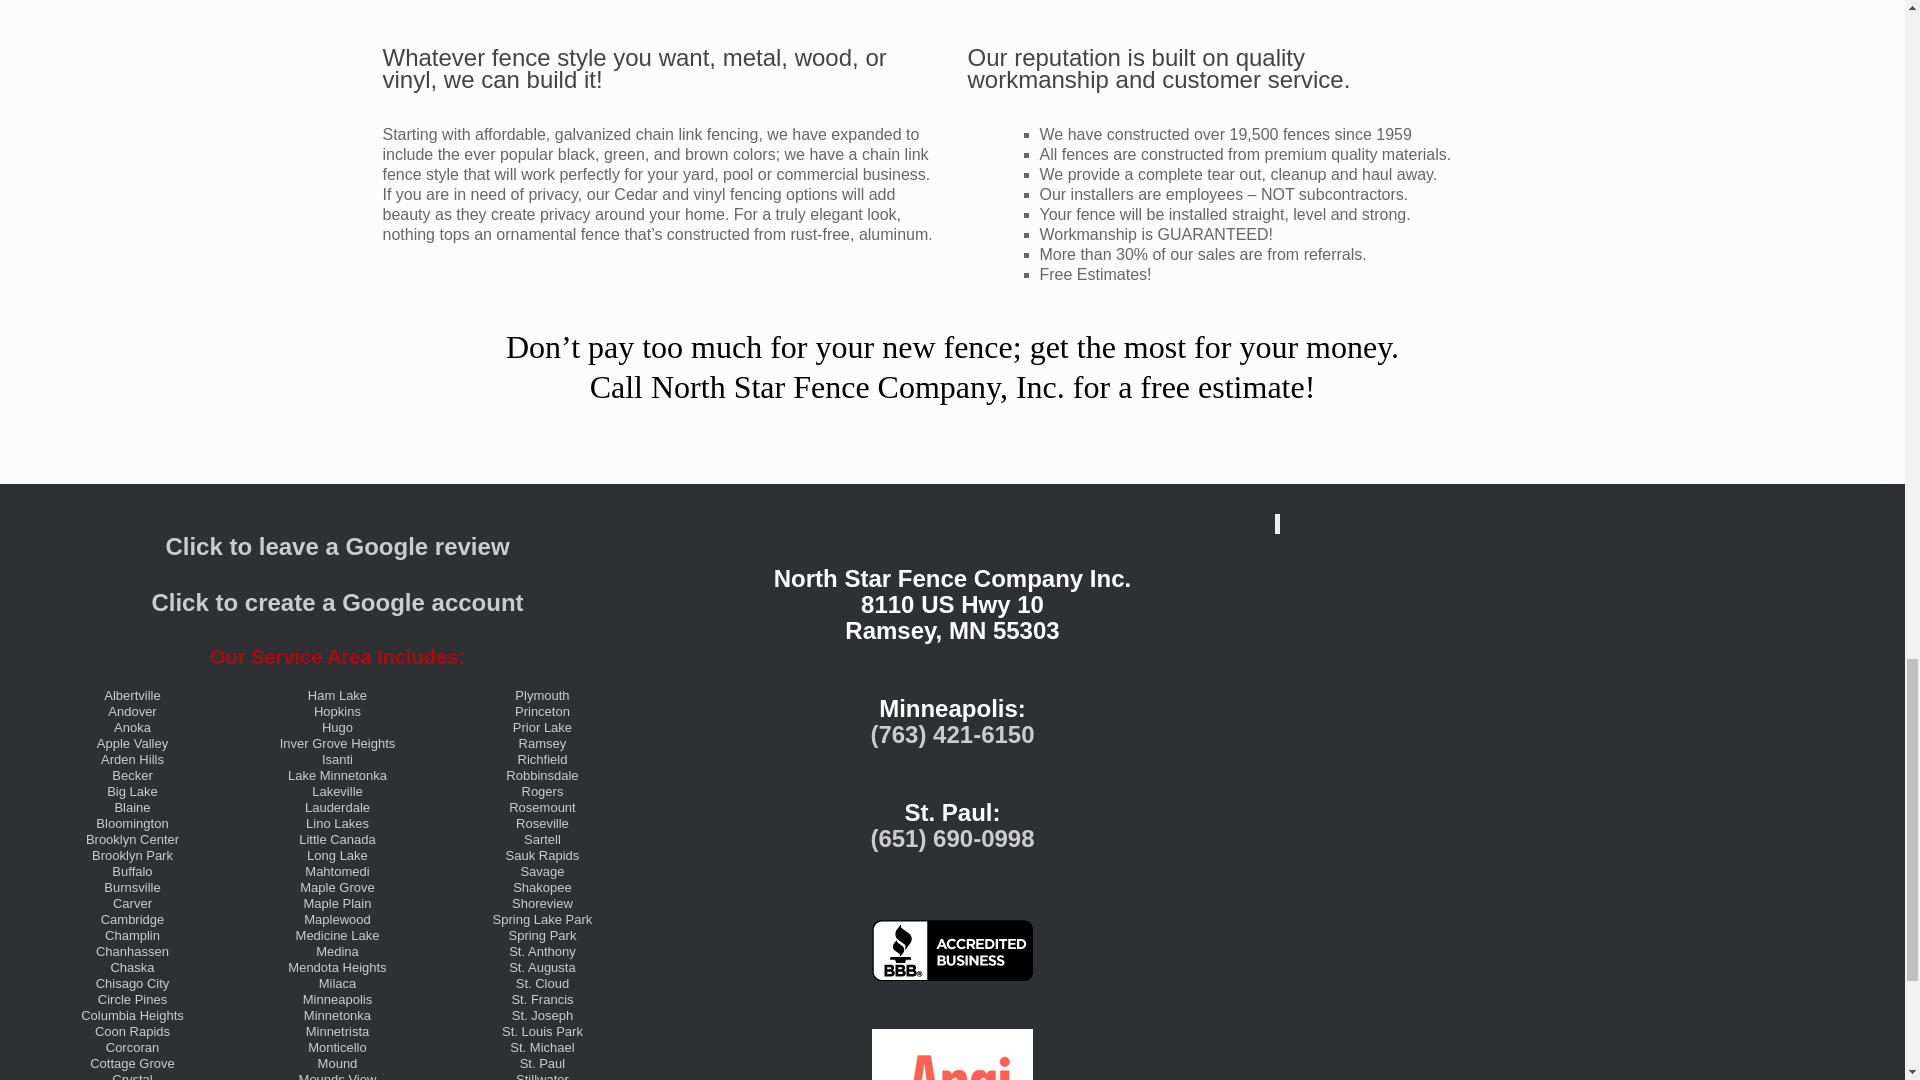 The width and height of the screenshot is (1920, 1080). I want to click on Champlin, so click(132, 934).